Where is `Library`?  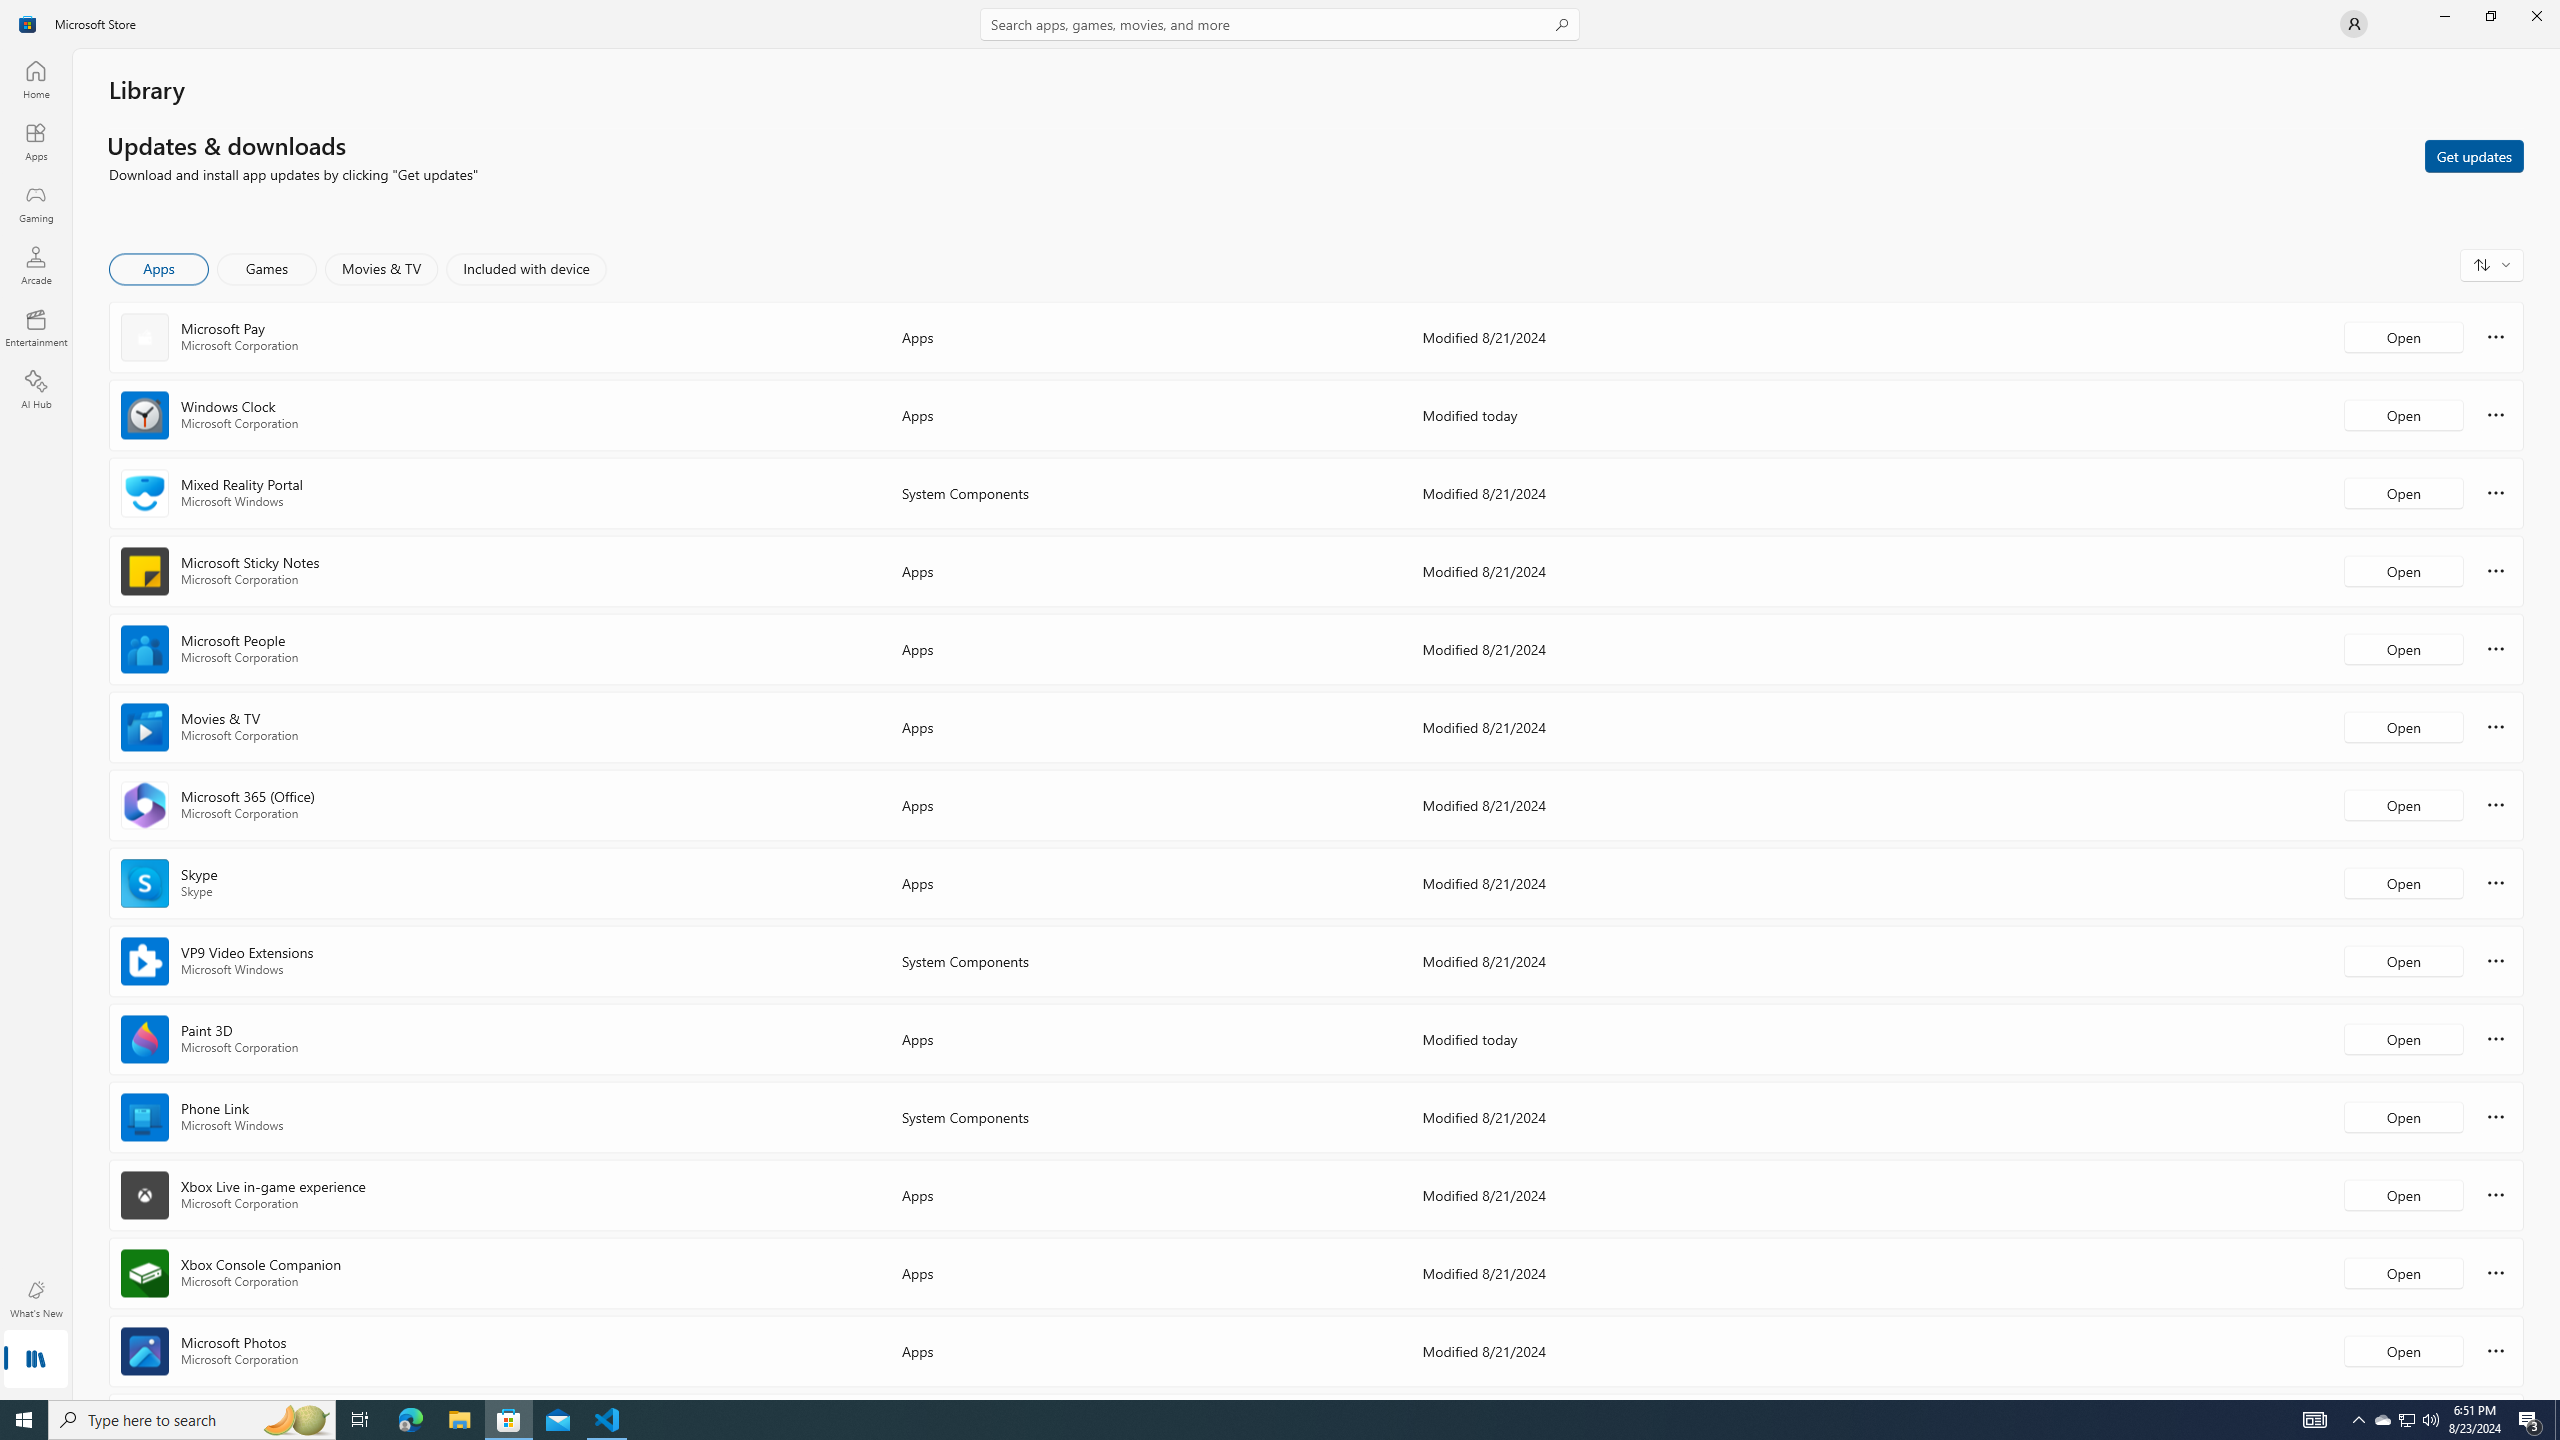 Library is located at coordinates (36, 1361).